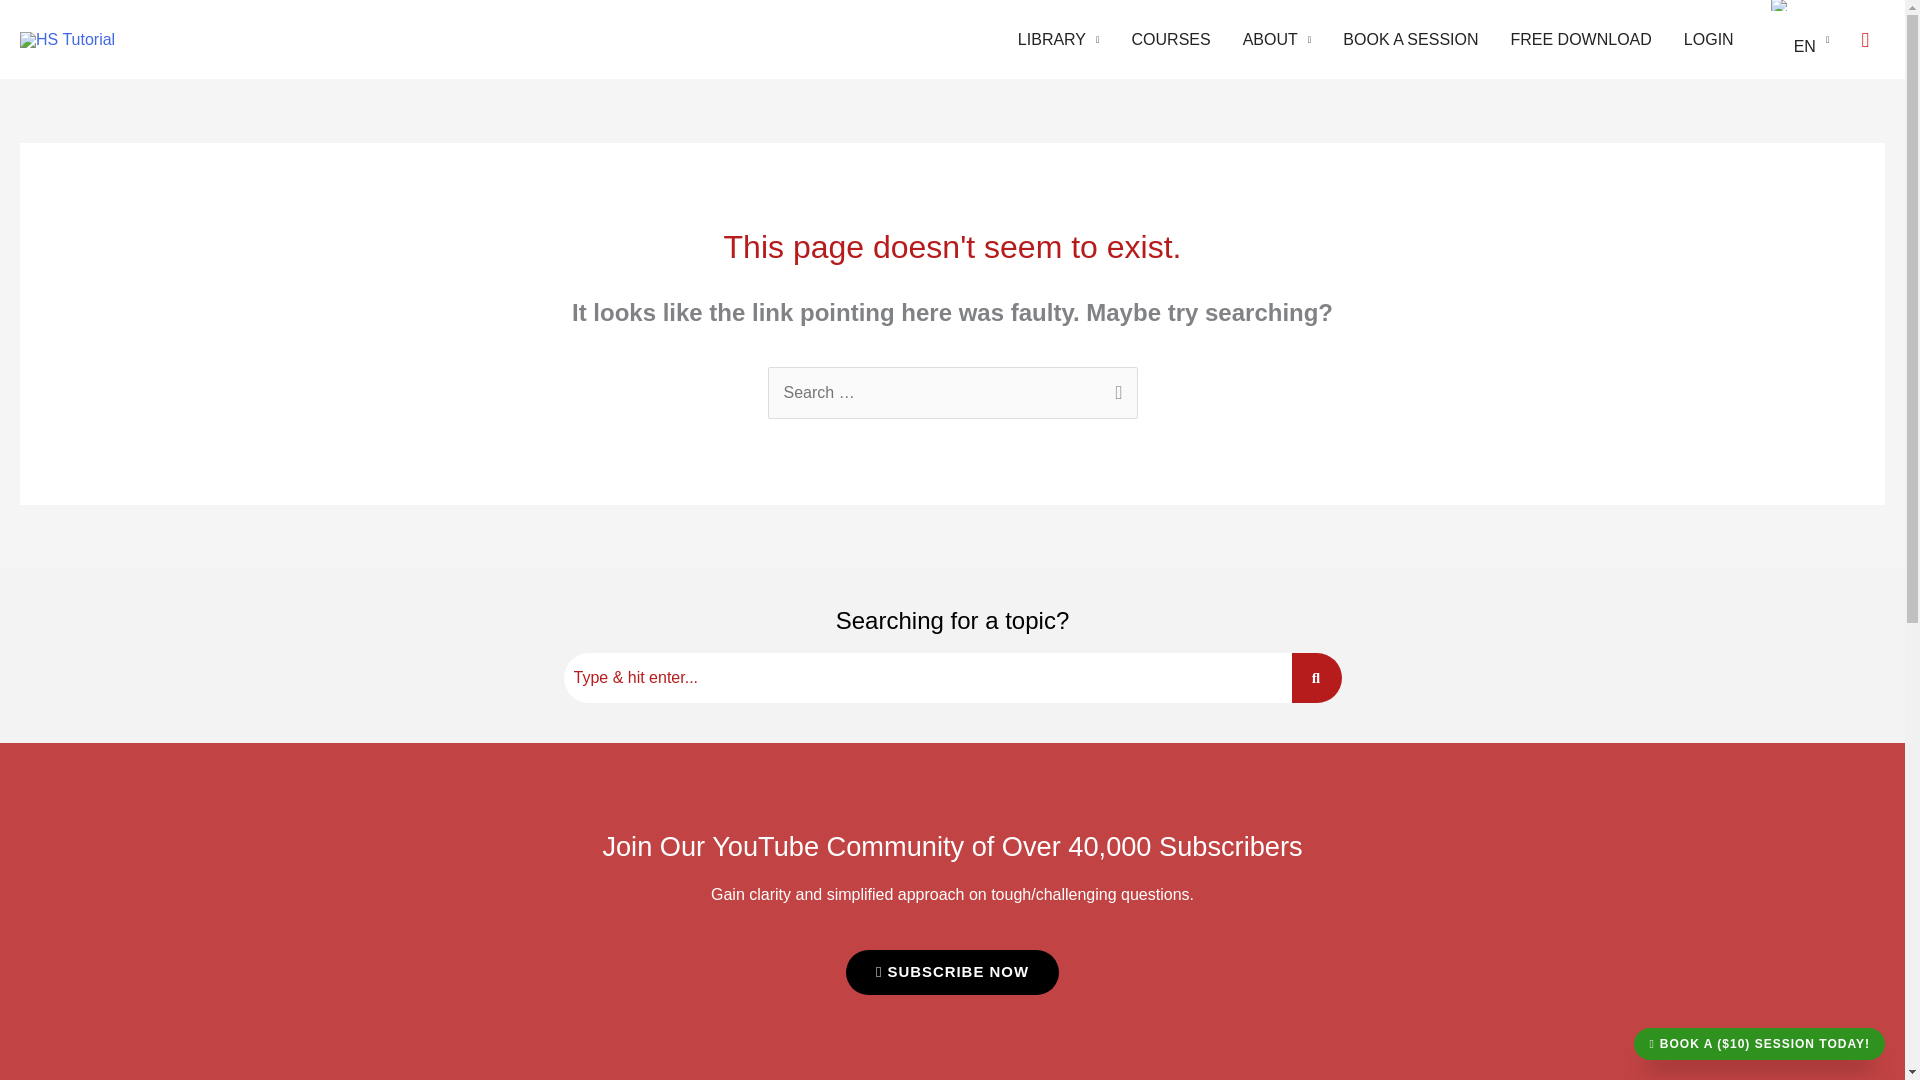  What do you see at coordinates (1058, 39) in the screenshot?
I see `LIBRARY` at bounding box center [1058, 39].